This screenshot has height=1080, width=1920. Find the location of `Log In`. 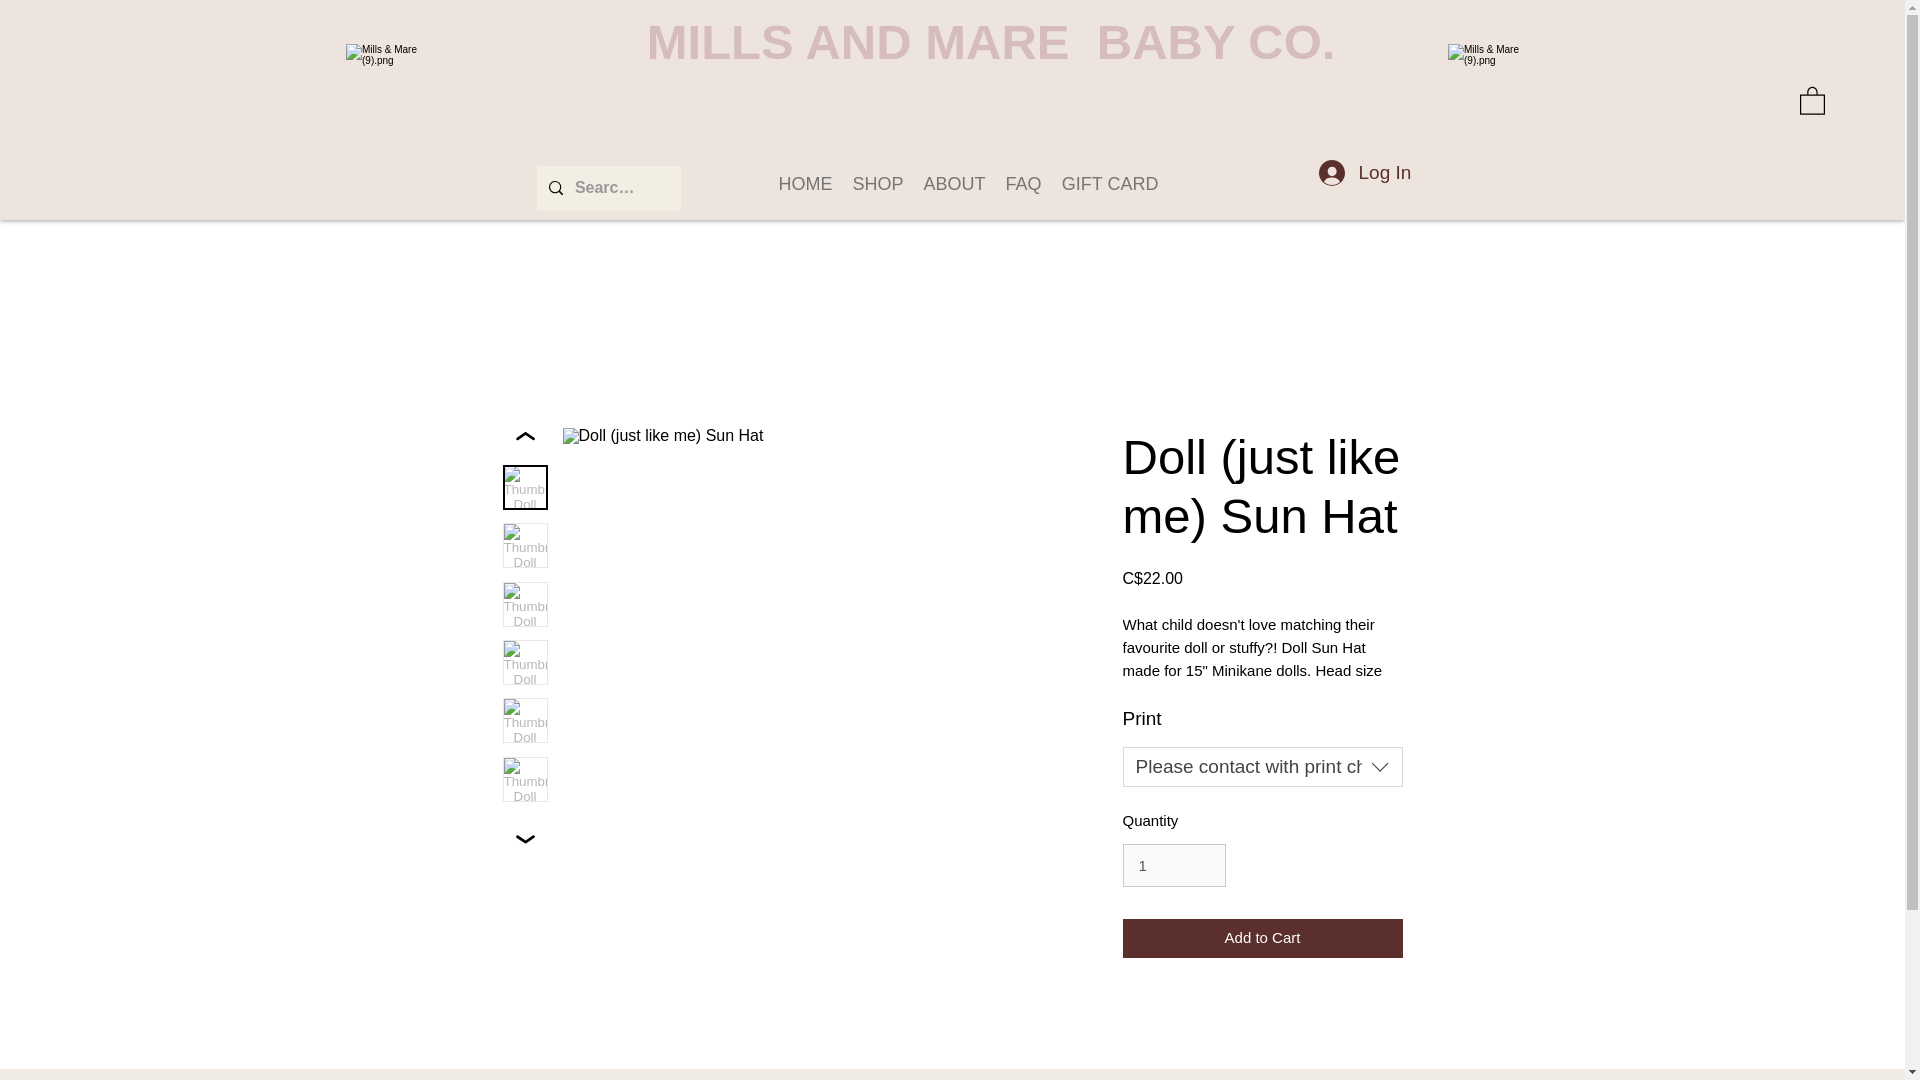

Log In is located at coordinates (1364, 172).